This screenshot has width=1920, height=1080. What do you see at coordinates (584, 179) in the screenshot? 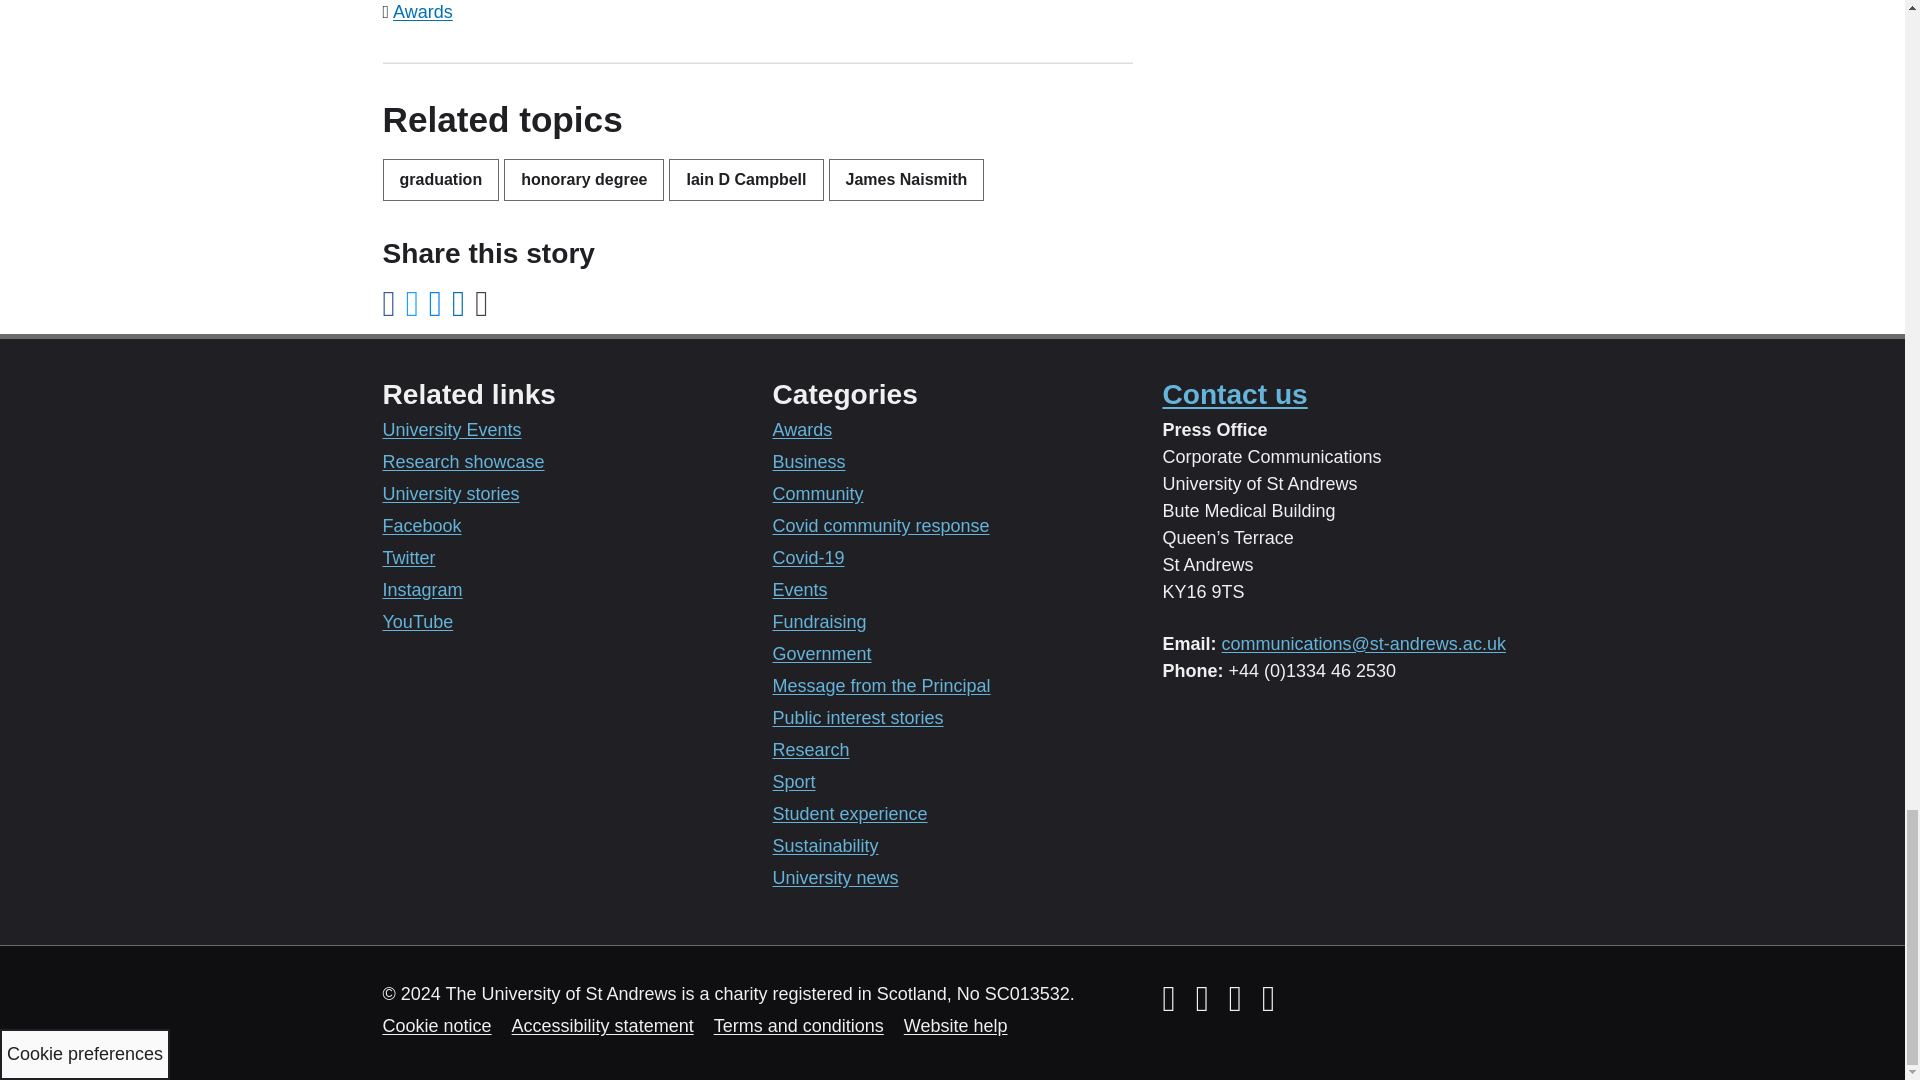
I see `honorary degree` at bounding box center [584, 179].